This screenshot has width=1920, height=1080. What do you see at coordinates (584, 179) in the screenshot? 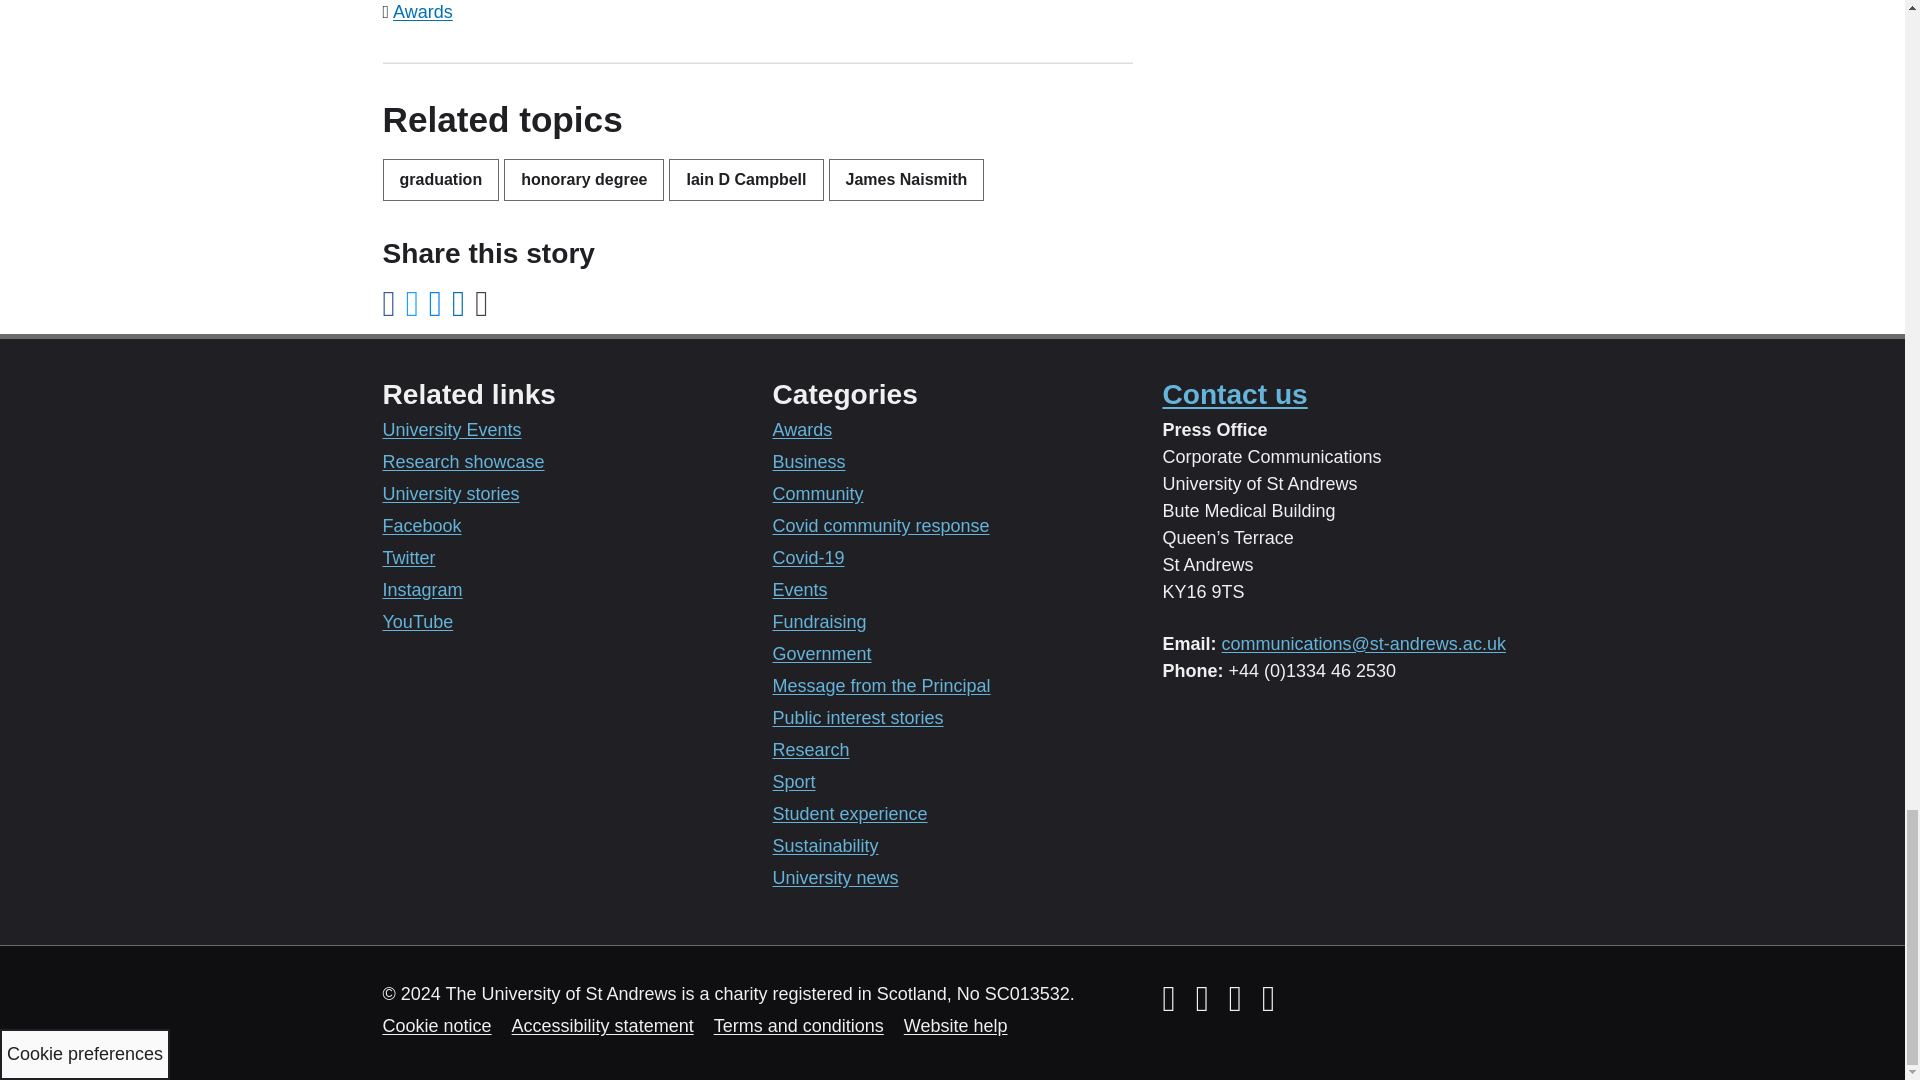
I see `honorary degree` at bounding box center [584, 179].